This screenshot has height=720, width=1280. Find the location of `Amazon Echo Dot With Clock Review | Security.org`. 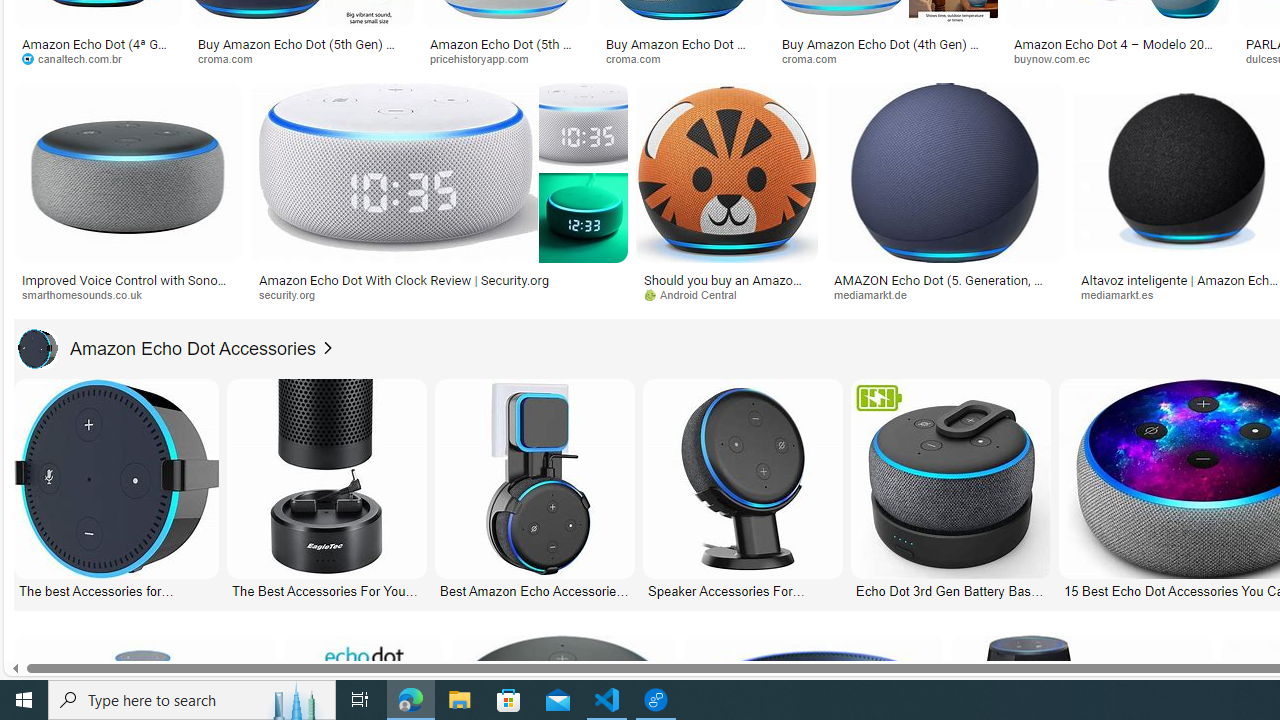

Amazon Echo Dot With Clock Review | Security.org is located at coordinates (438, 279).